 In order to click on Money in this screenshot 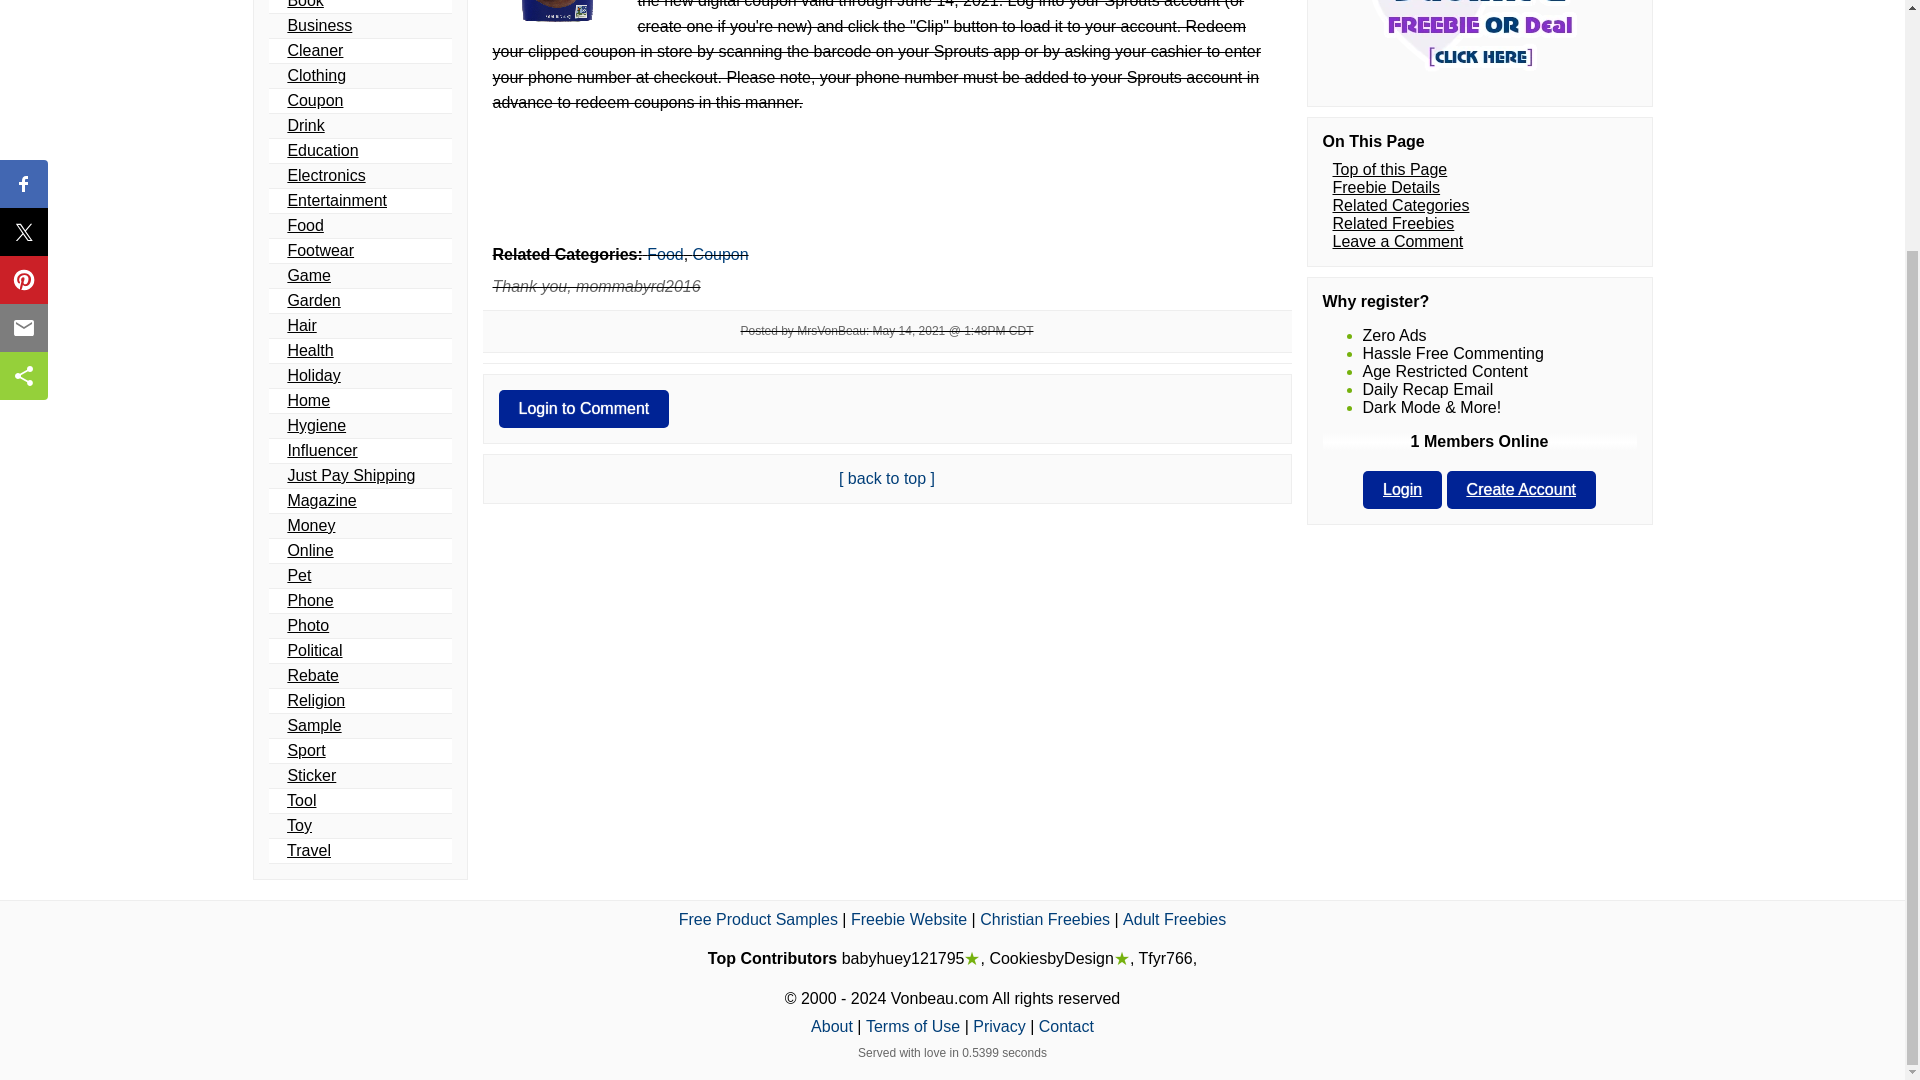, I will do `click(310, 525)`.